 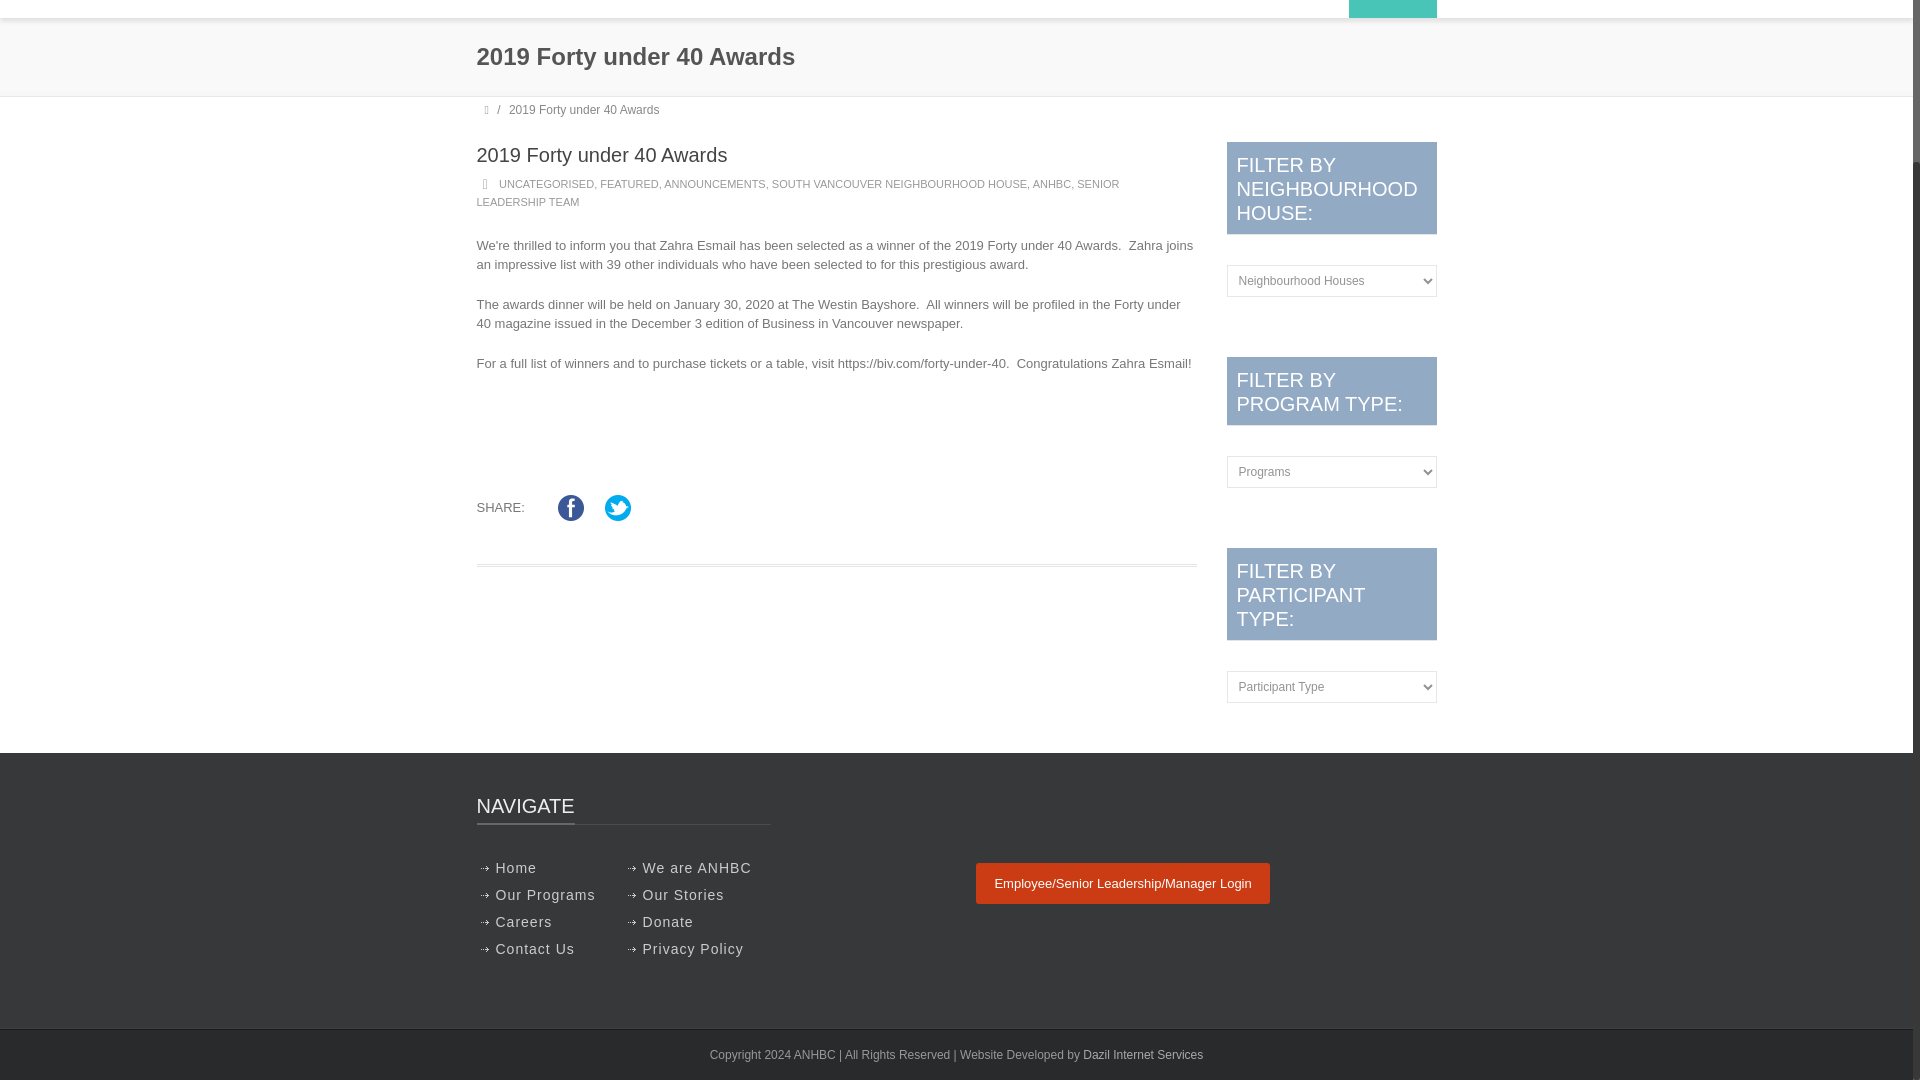 I want to click on Share on Facebook, so click(x=570, y=508).